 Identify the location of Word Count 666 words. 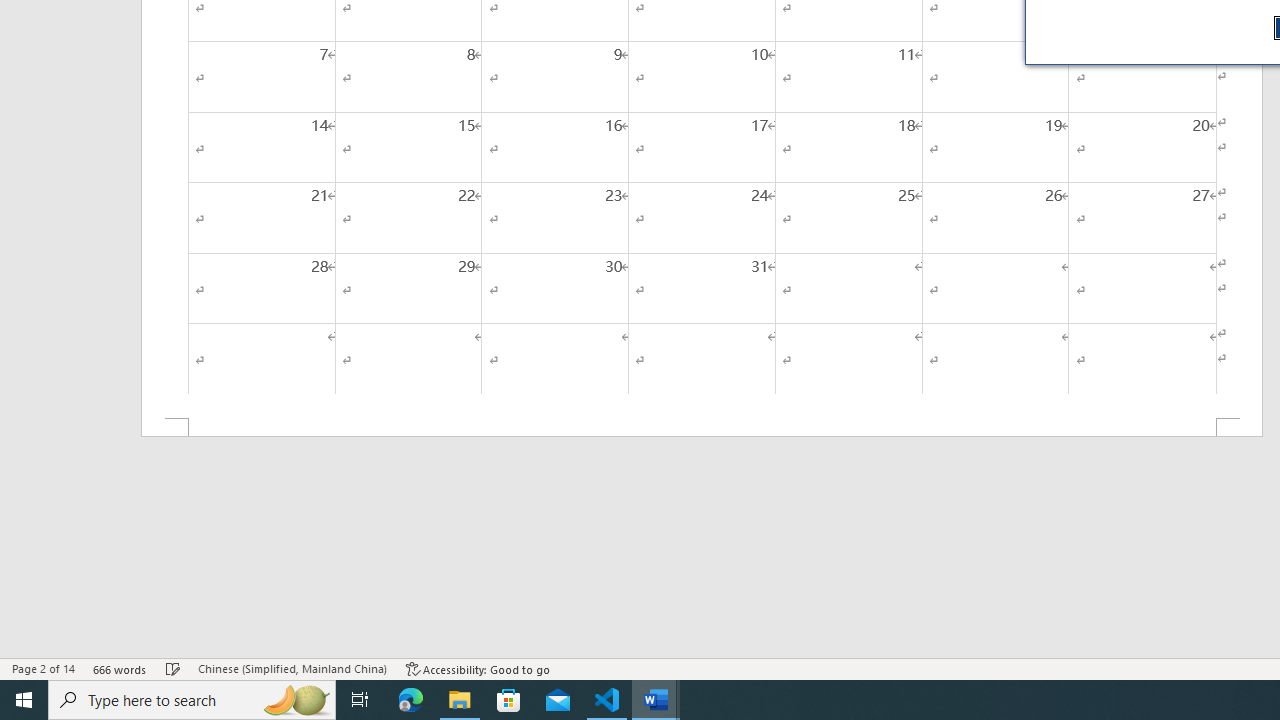
(120, 668).